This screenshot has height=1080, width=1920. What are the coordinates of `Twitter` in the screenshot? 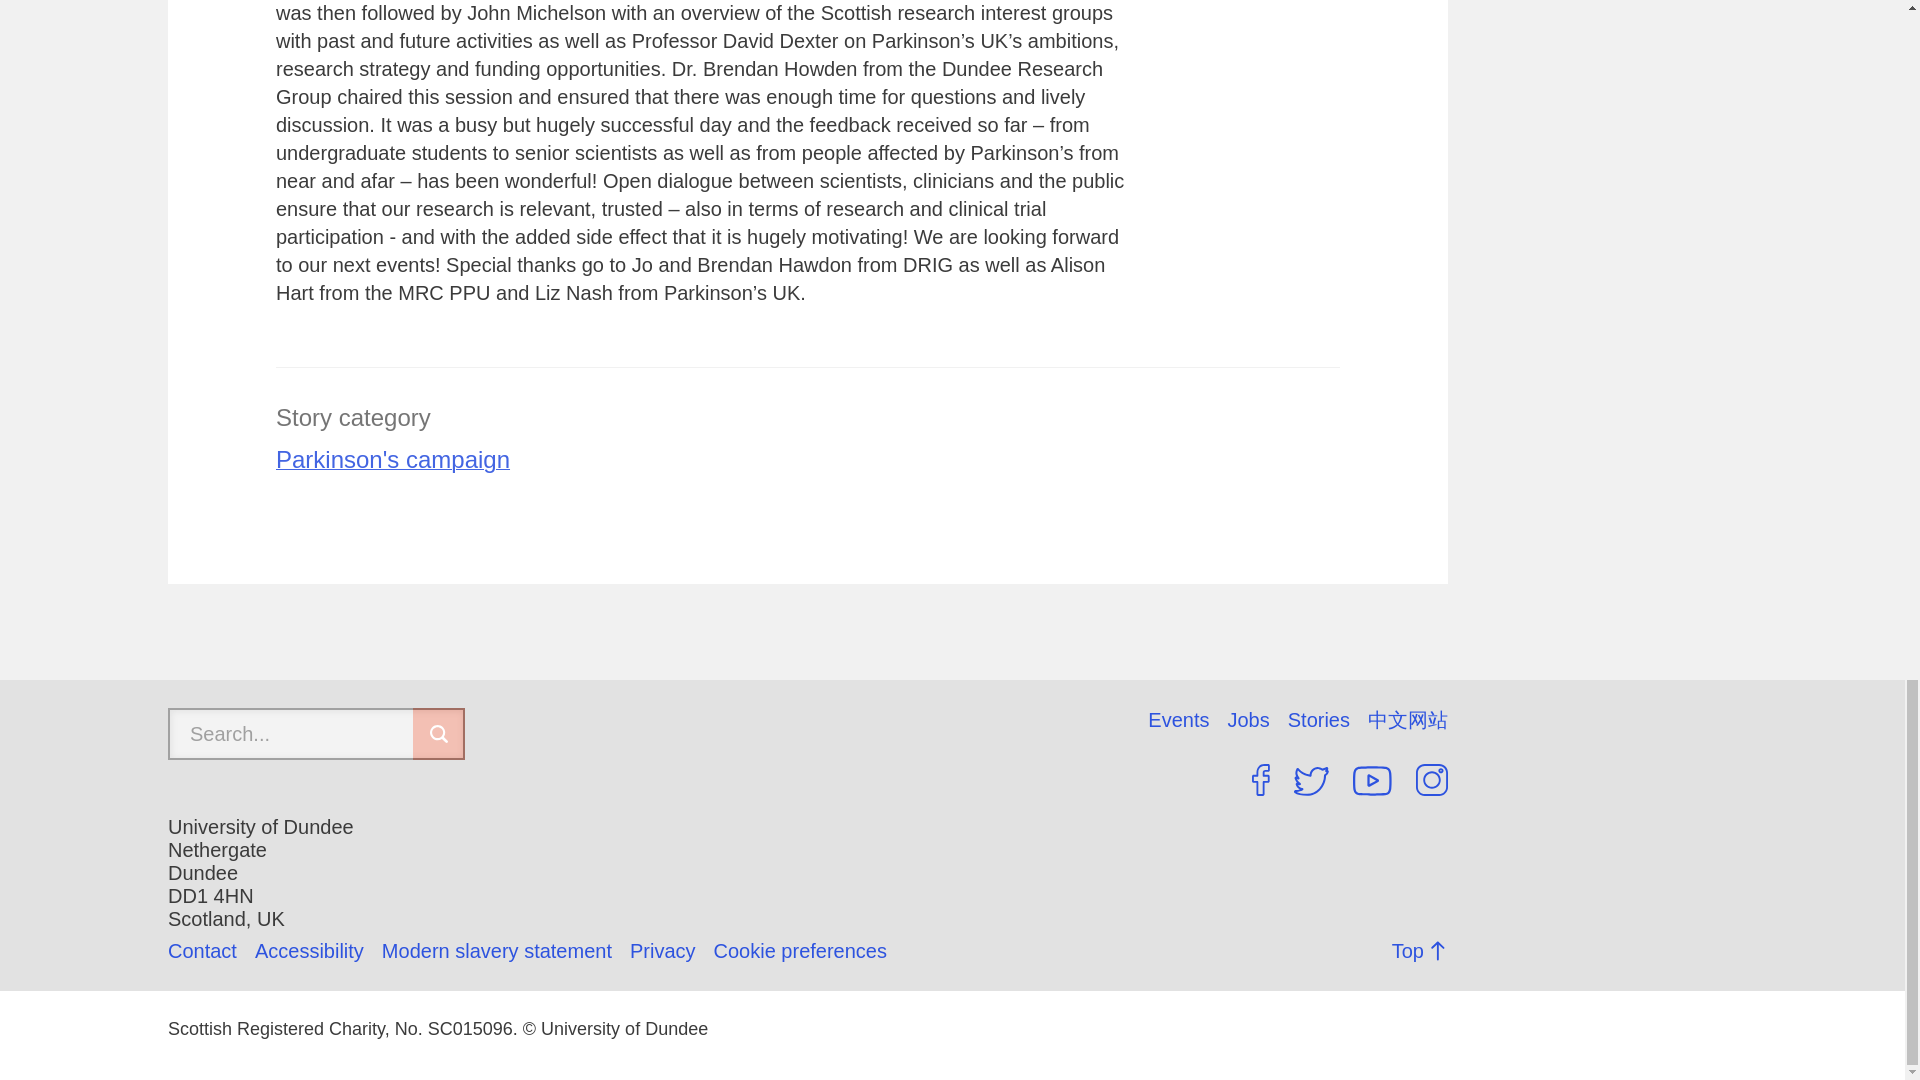 It's located at (1311, 780).